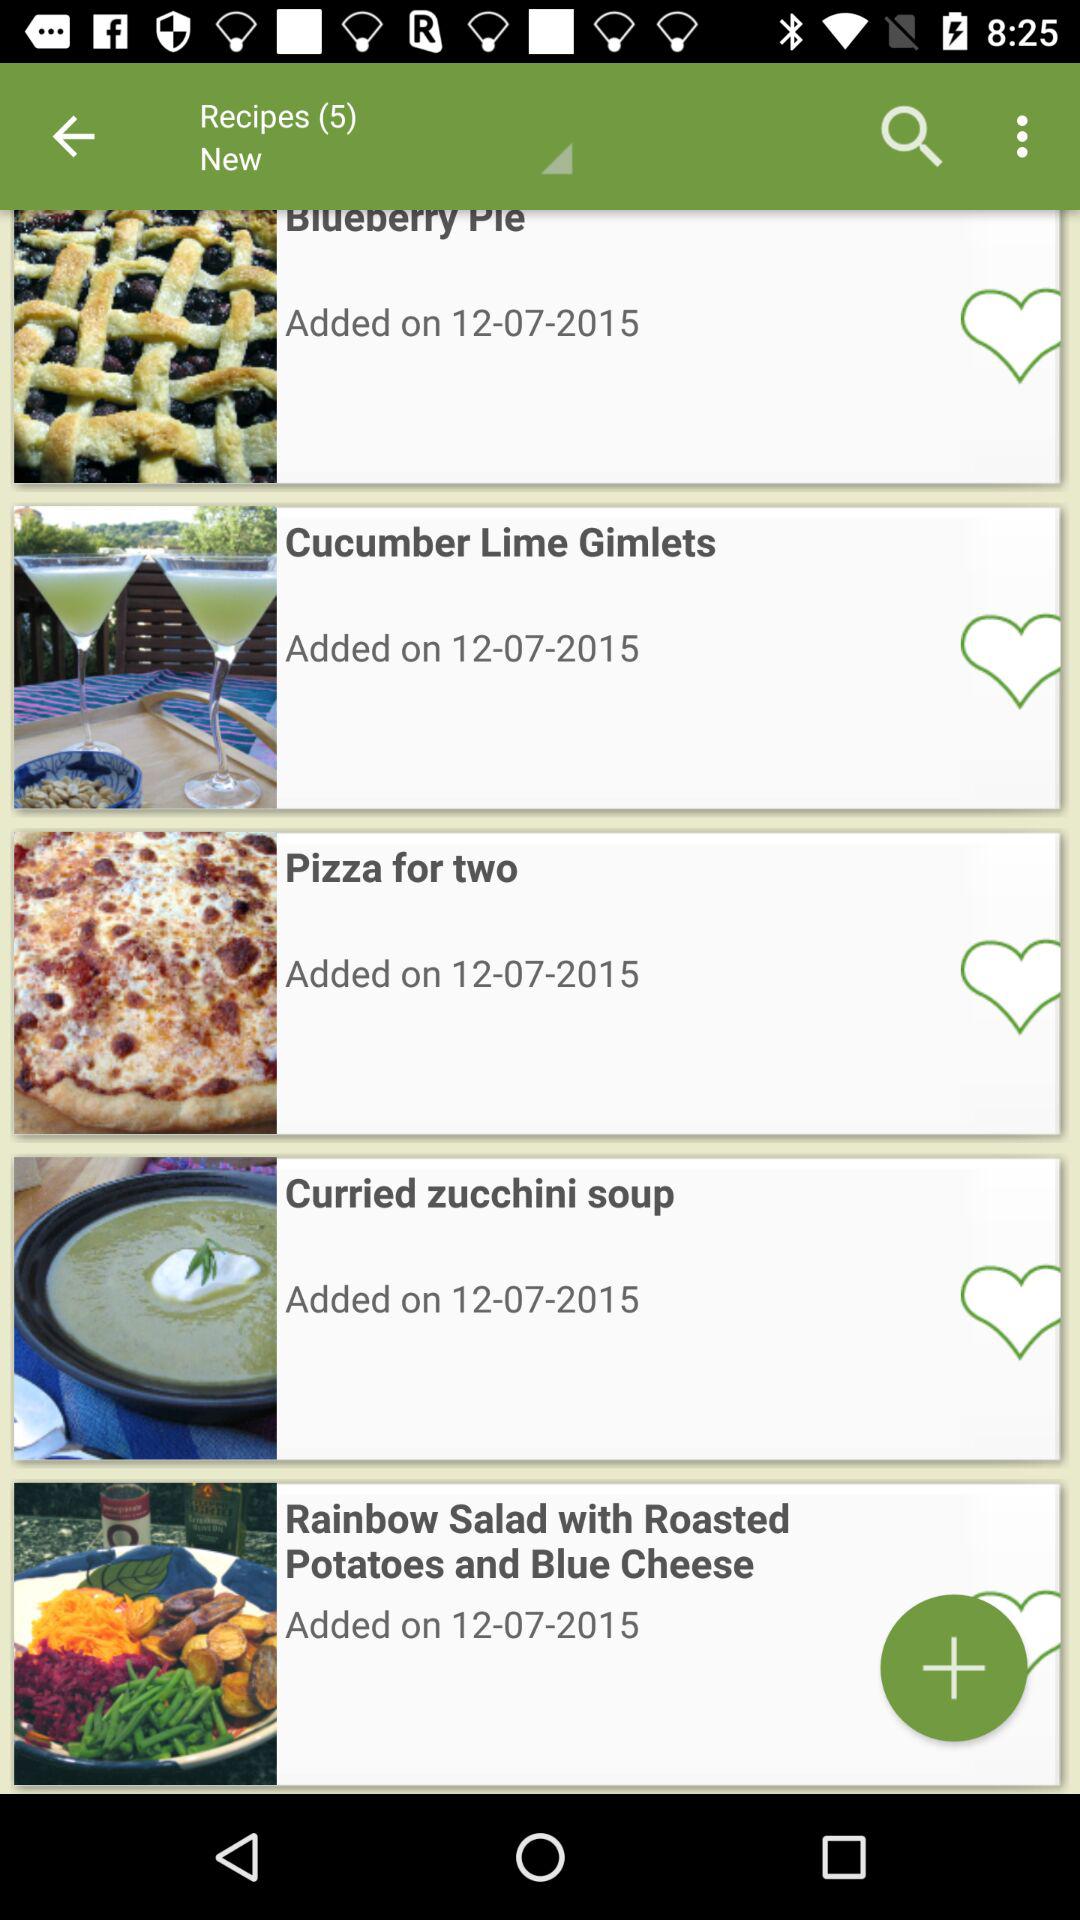 Image resolution: width=1080 pixels, height=1920 pixels. Describe the element at coordinates (997, 1311) in the screenshot. I see `add to favorites` at that location.